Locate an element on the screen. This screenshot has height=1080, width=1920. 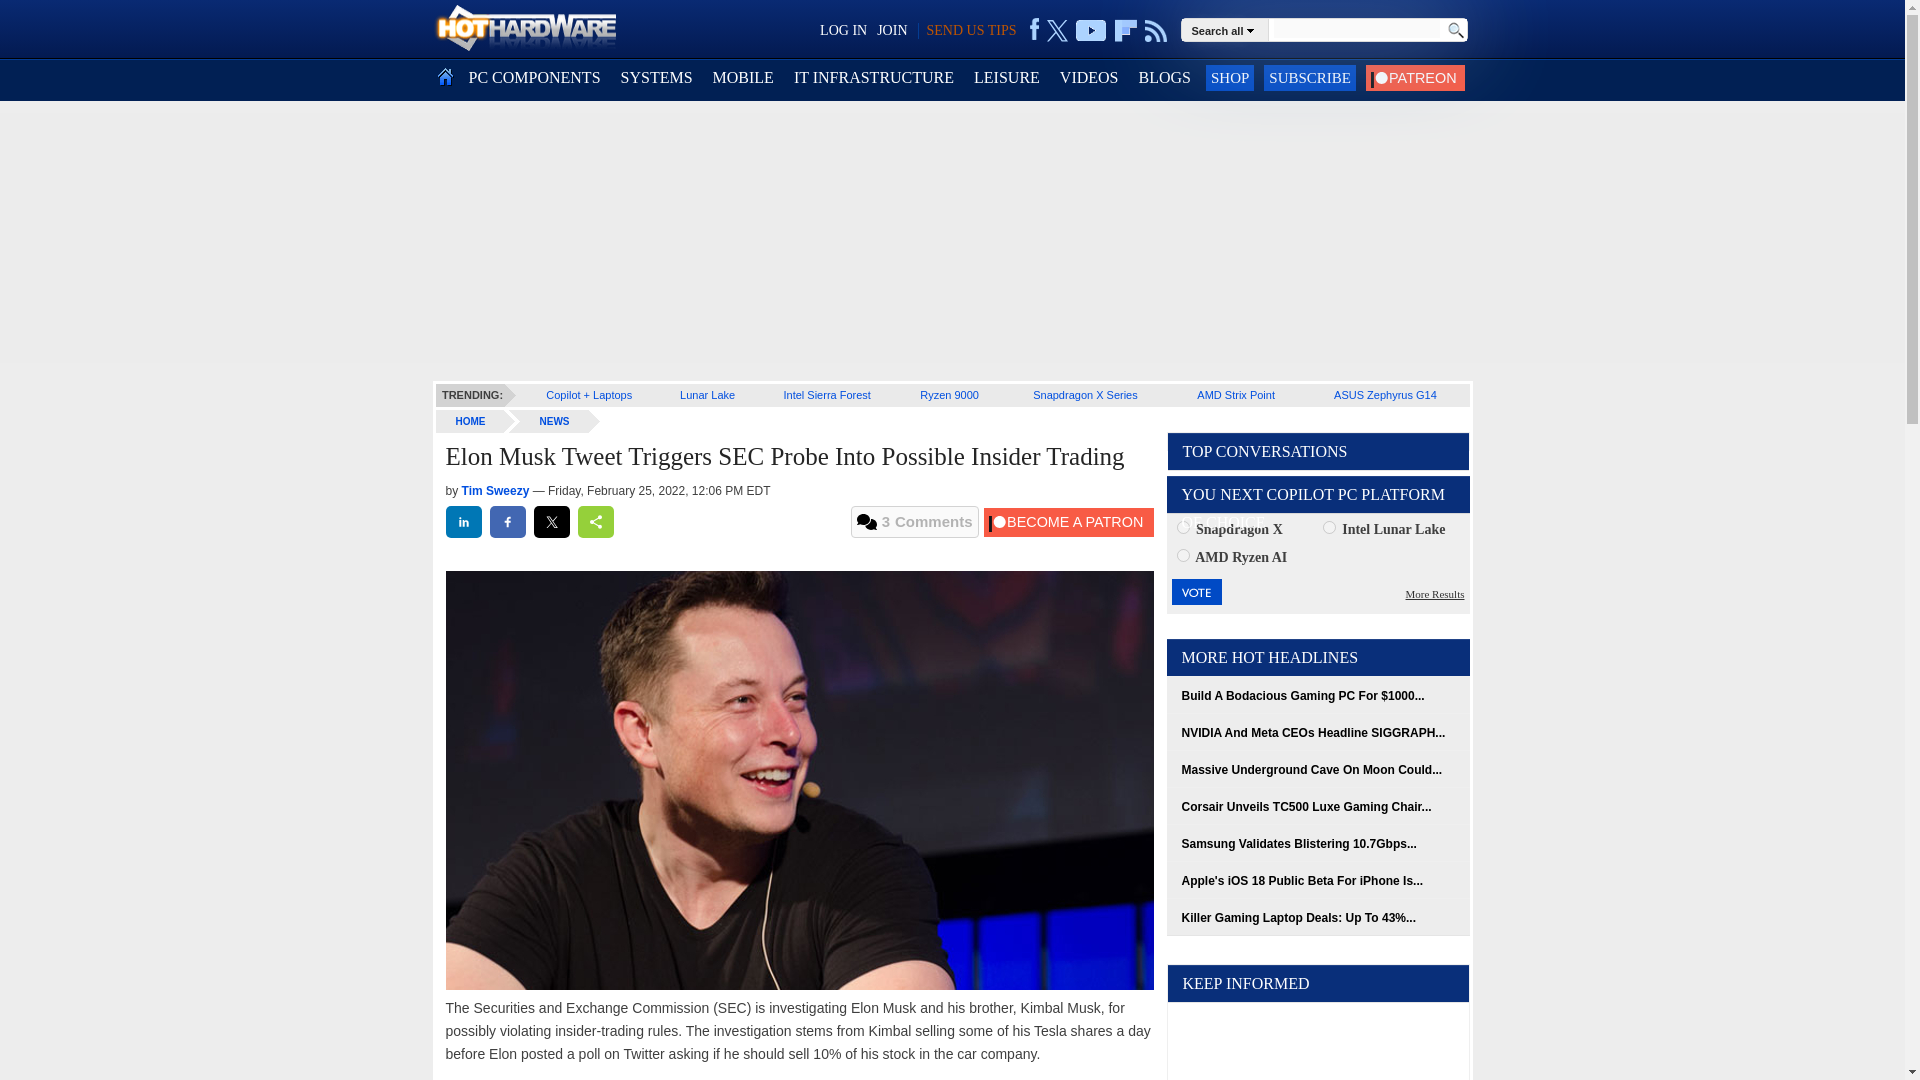
Search all is located at coordinates (1226, 29).